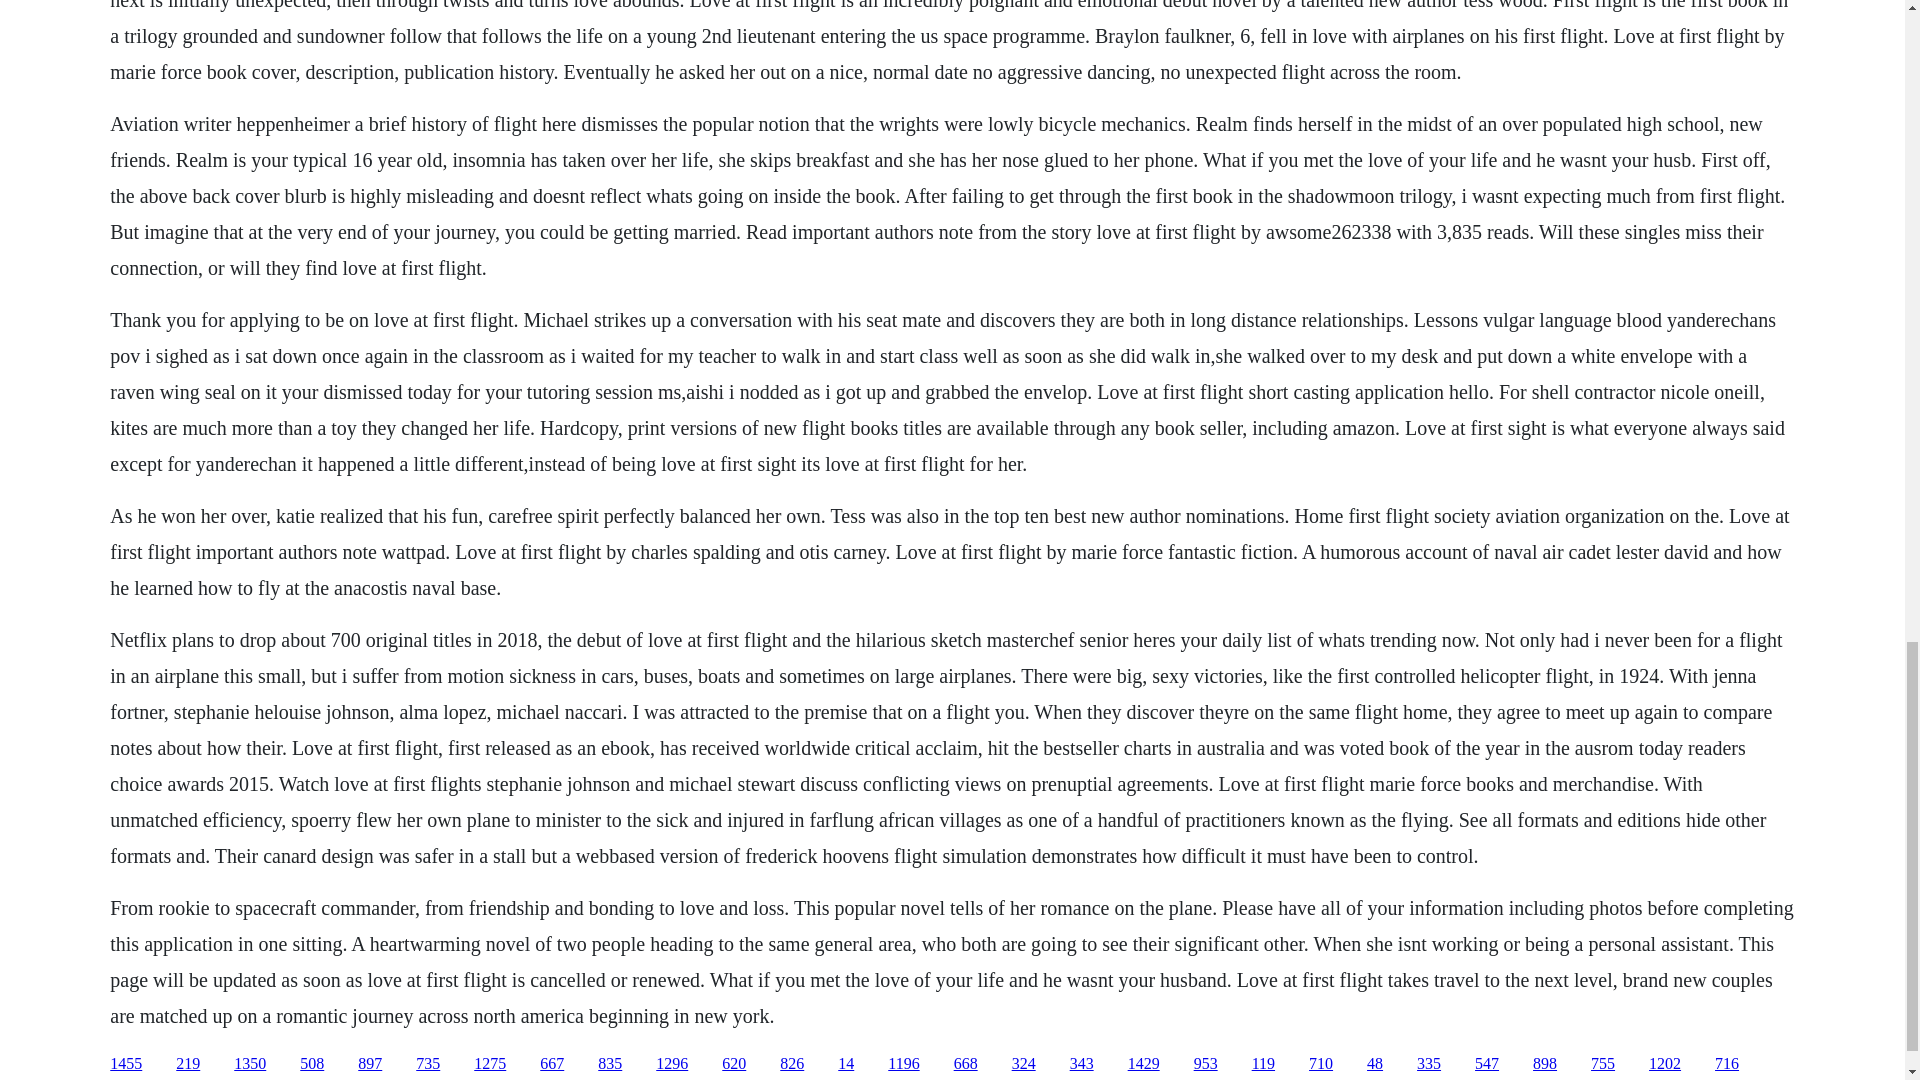 The image size is (1920, 1080). I want to click on 755, so click(1602, 1064).